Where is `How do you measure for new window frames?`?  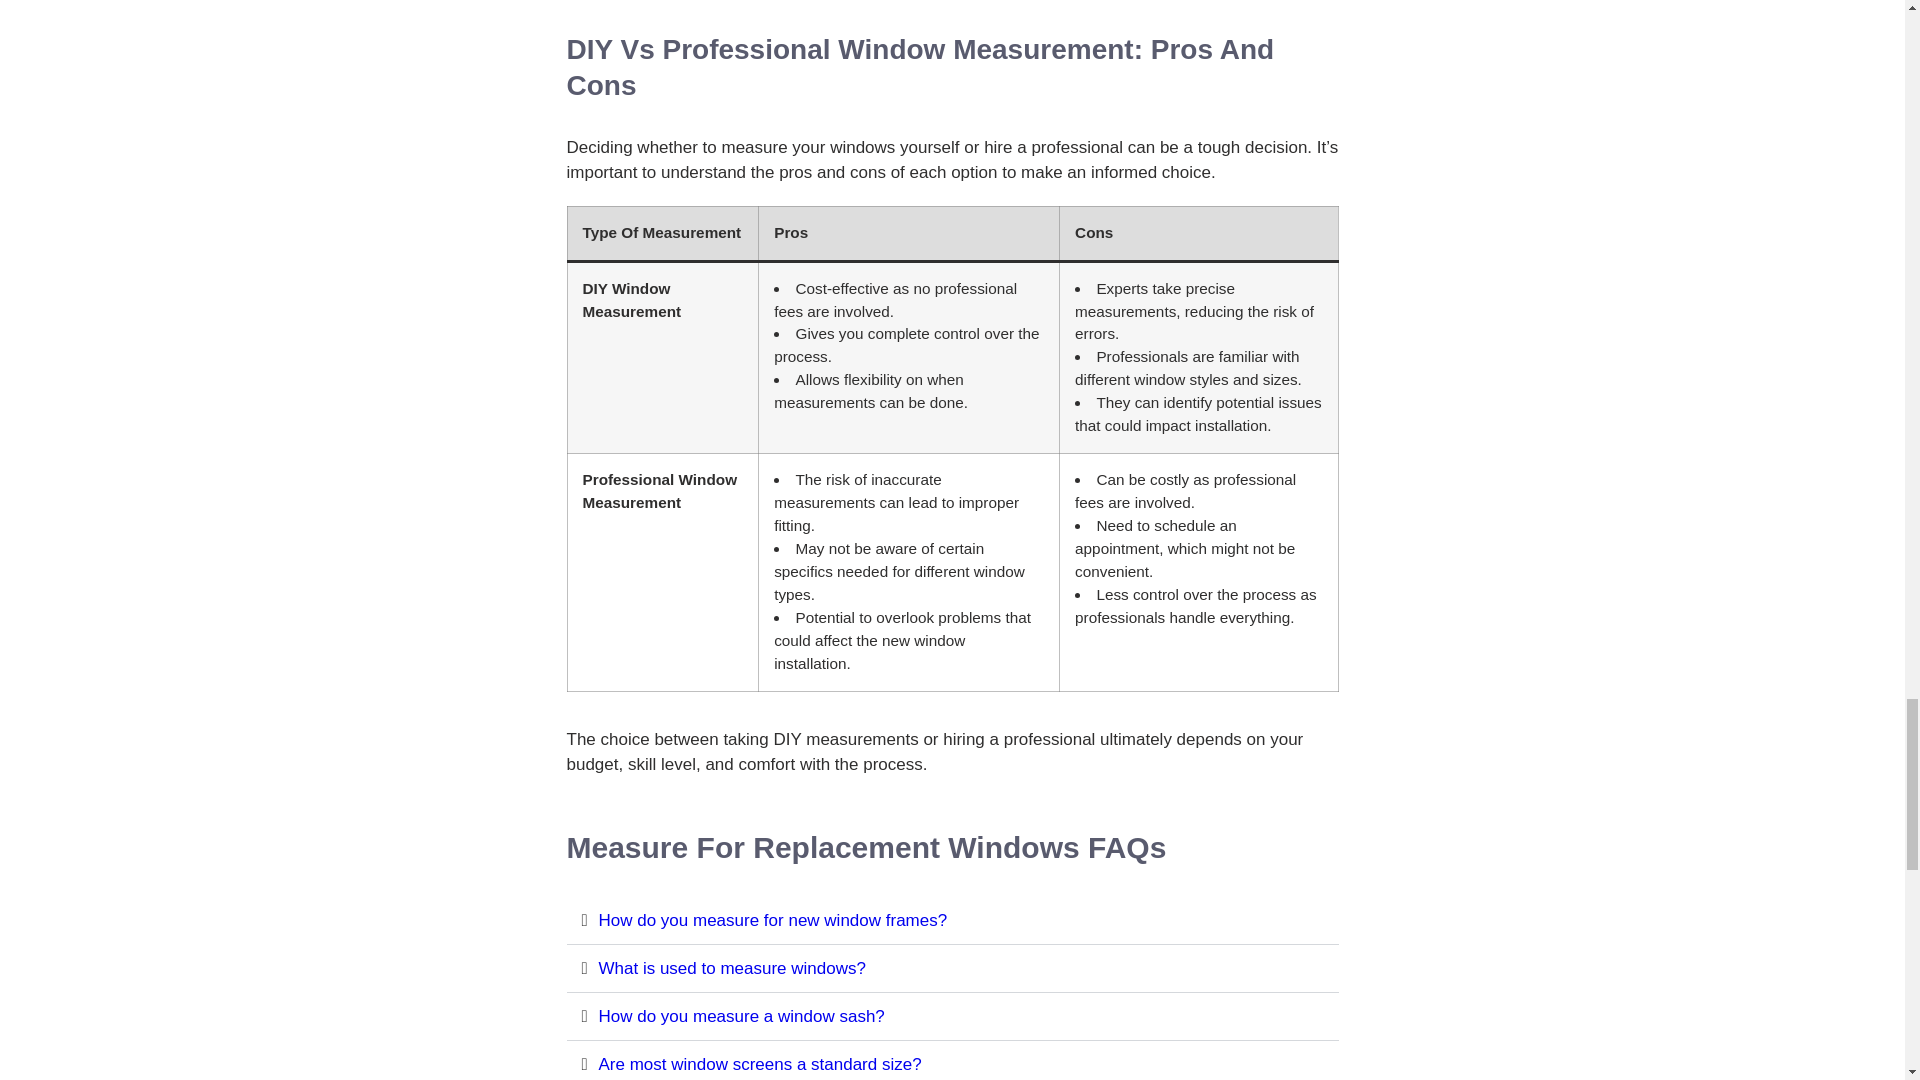
How do you measure for new window frames? is located at coordinates (772, 920).